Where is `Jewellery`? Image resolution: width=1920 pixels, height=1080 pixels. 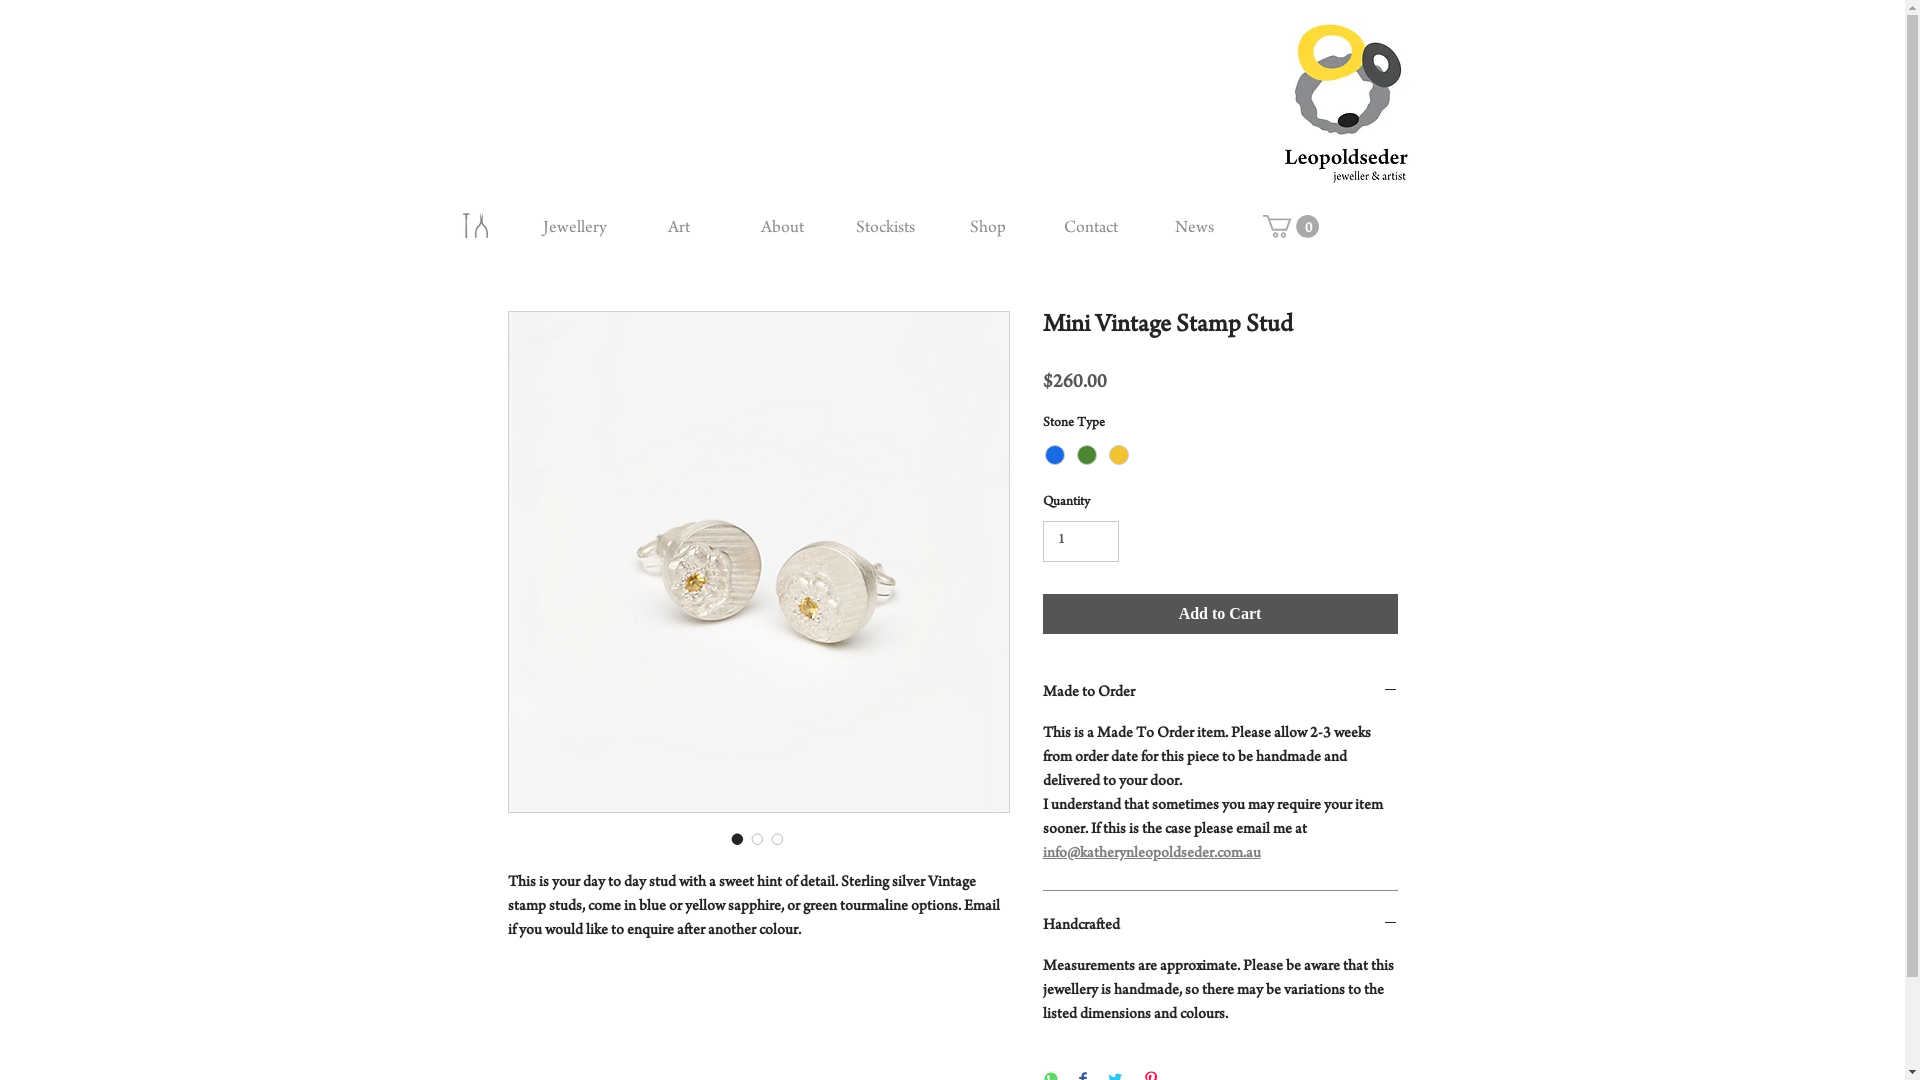 Jewellery is located at coordinates (574, 229).